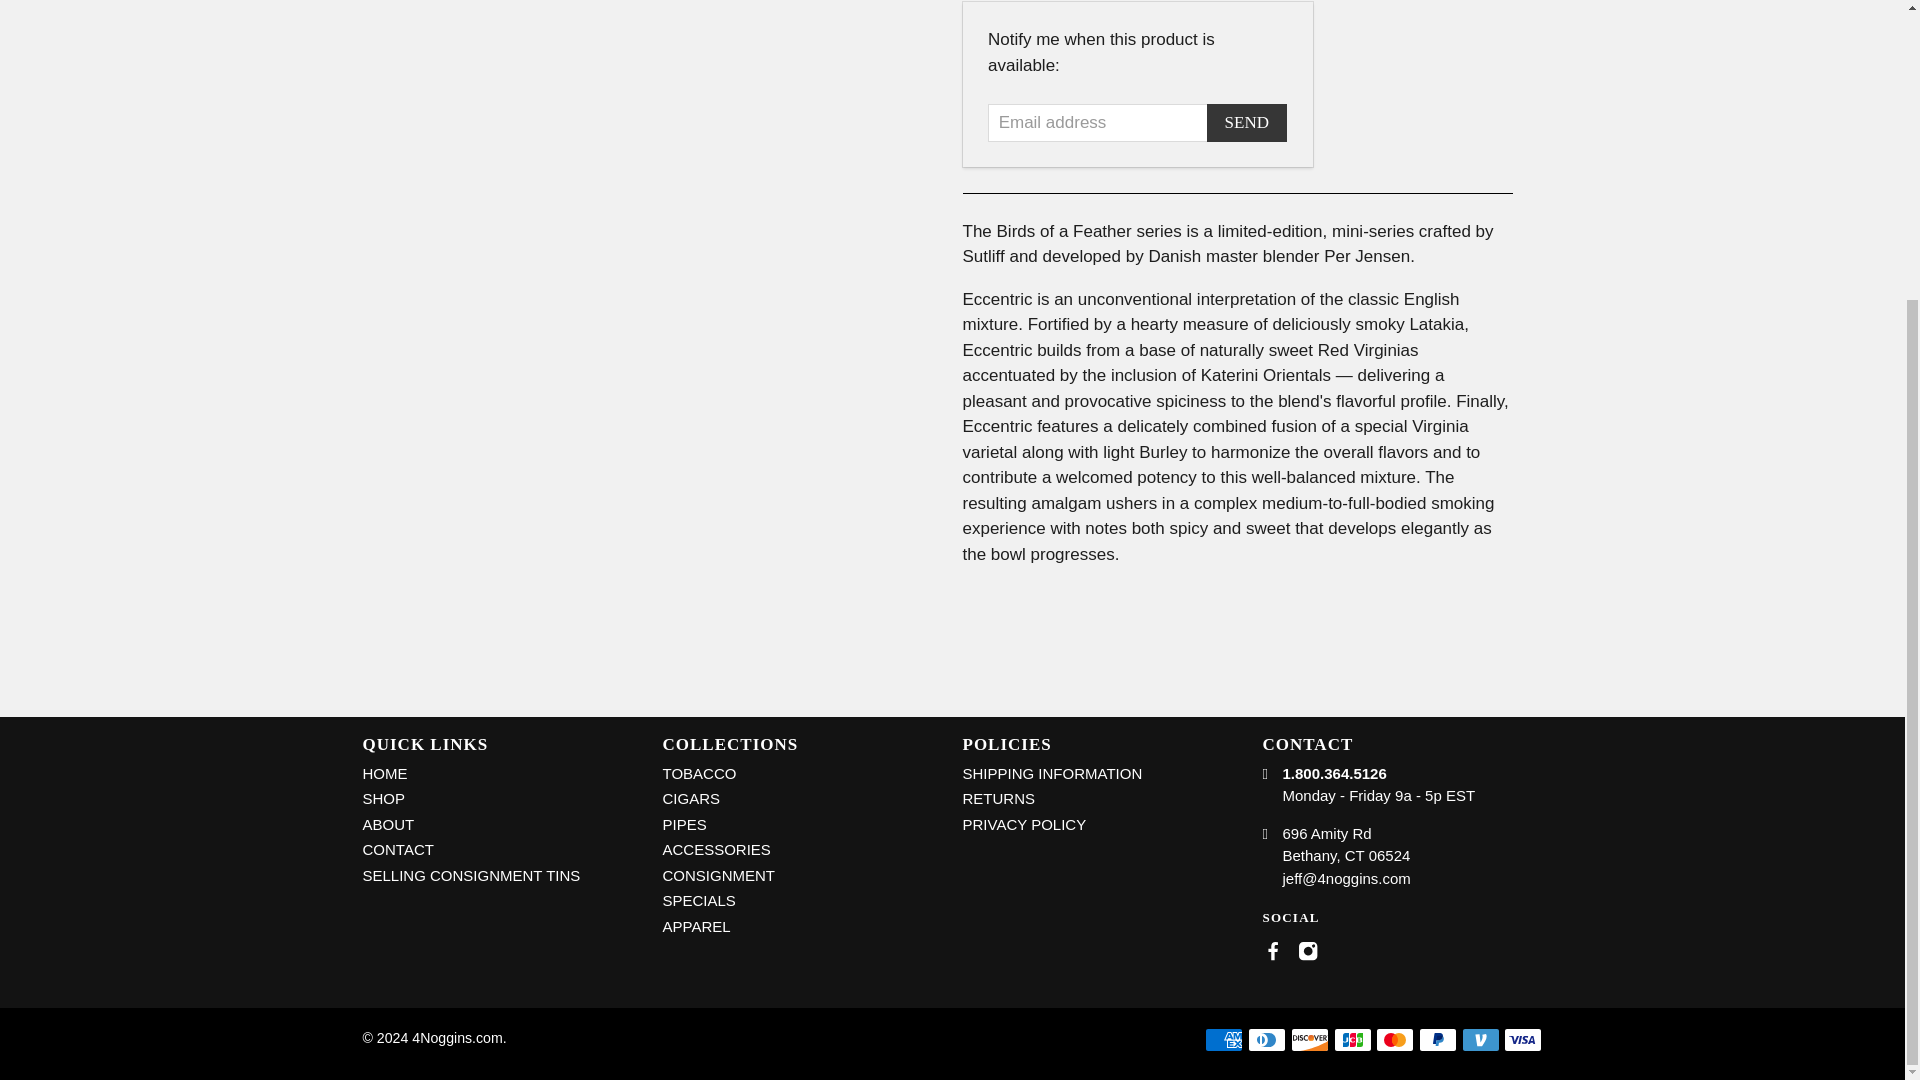  Describe the element at coordinates (1267, 1040) in the screenshot. I see `Diners Club` at that location.